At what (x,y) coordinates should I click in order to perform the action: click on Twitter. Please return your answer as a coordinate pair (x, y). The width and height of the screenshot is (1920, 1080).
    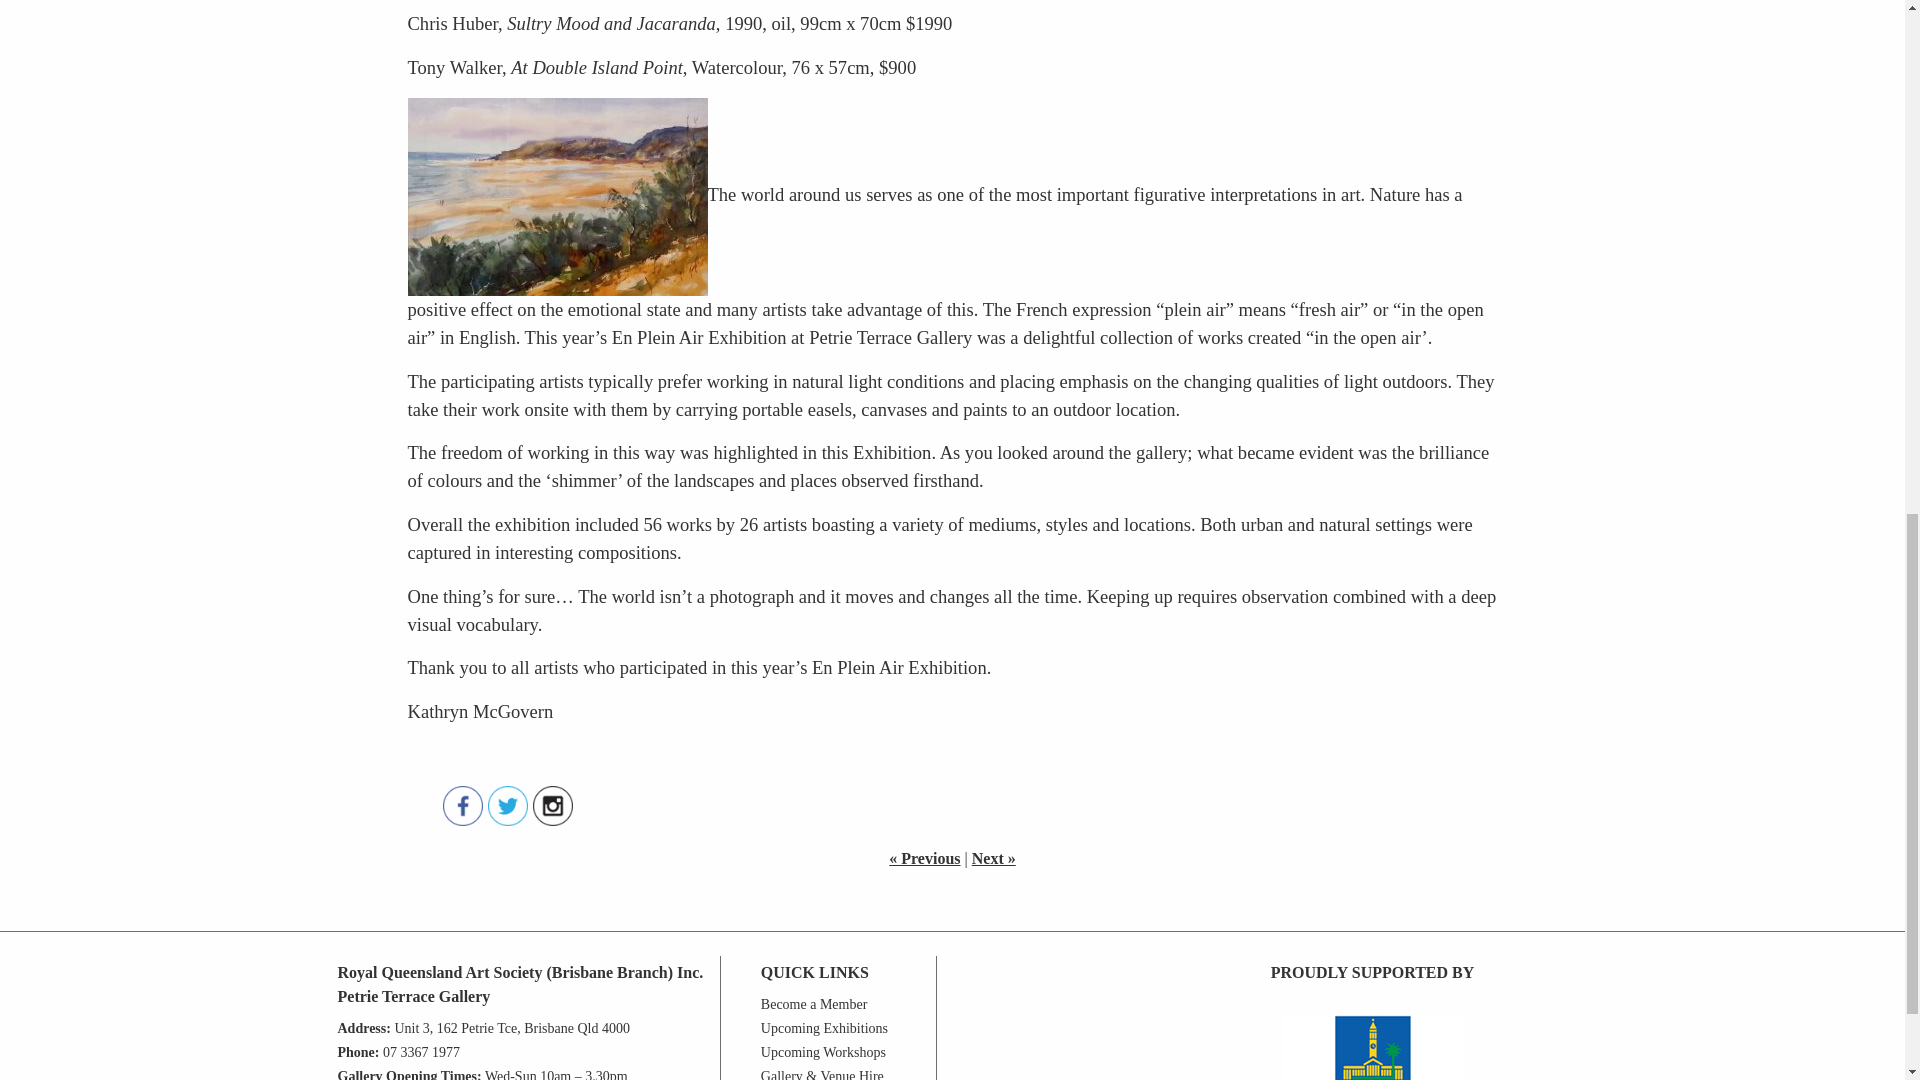
    Looking at the image, I should click on (508, 806).